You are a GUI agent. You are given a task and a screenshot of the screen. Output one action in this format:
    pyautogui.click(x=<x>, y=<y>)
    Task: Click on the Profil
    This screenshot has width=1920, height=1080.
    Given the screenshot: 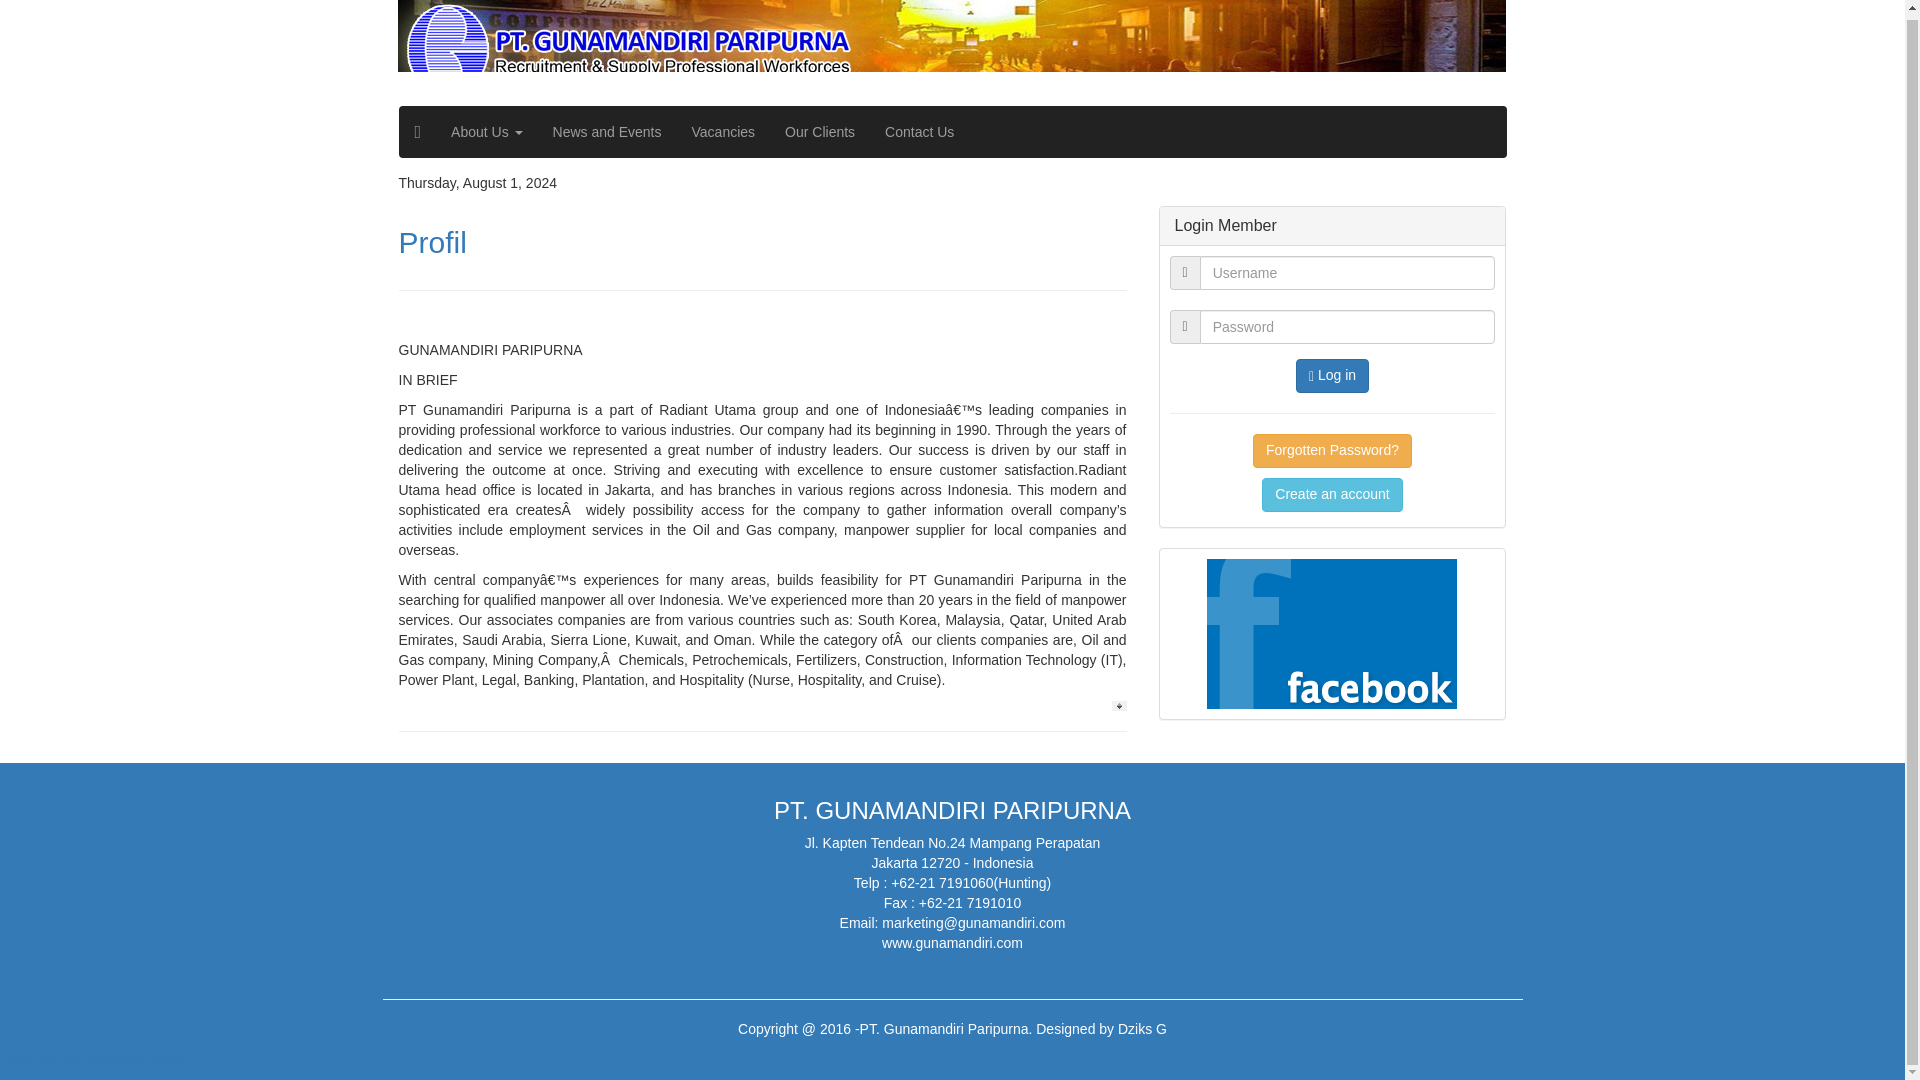 What is the action you would take?
    pyautogui.click(x=432, y=242)
    